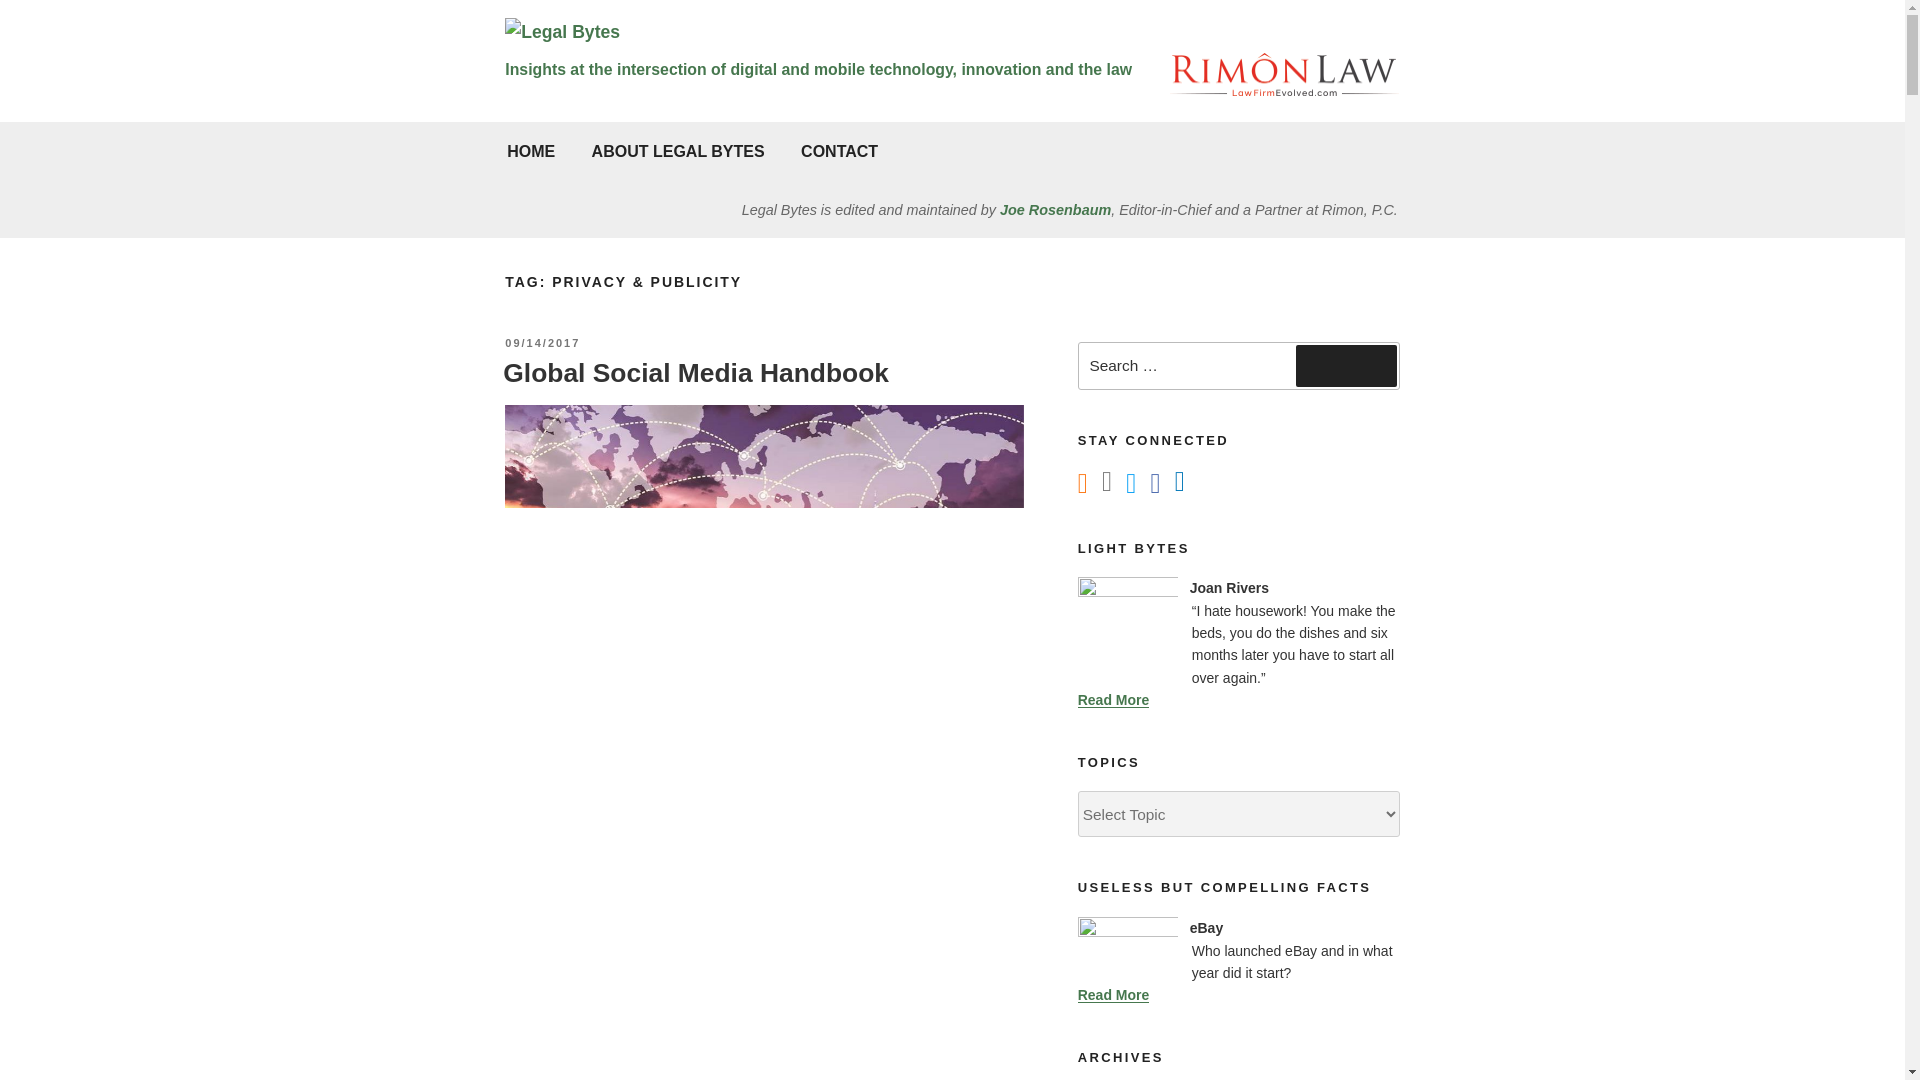  Describe the element at coordinates (678, 152) in the screenshot. I see `ABOUT LEGAL BYTES` at that location.